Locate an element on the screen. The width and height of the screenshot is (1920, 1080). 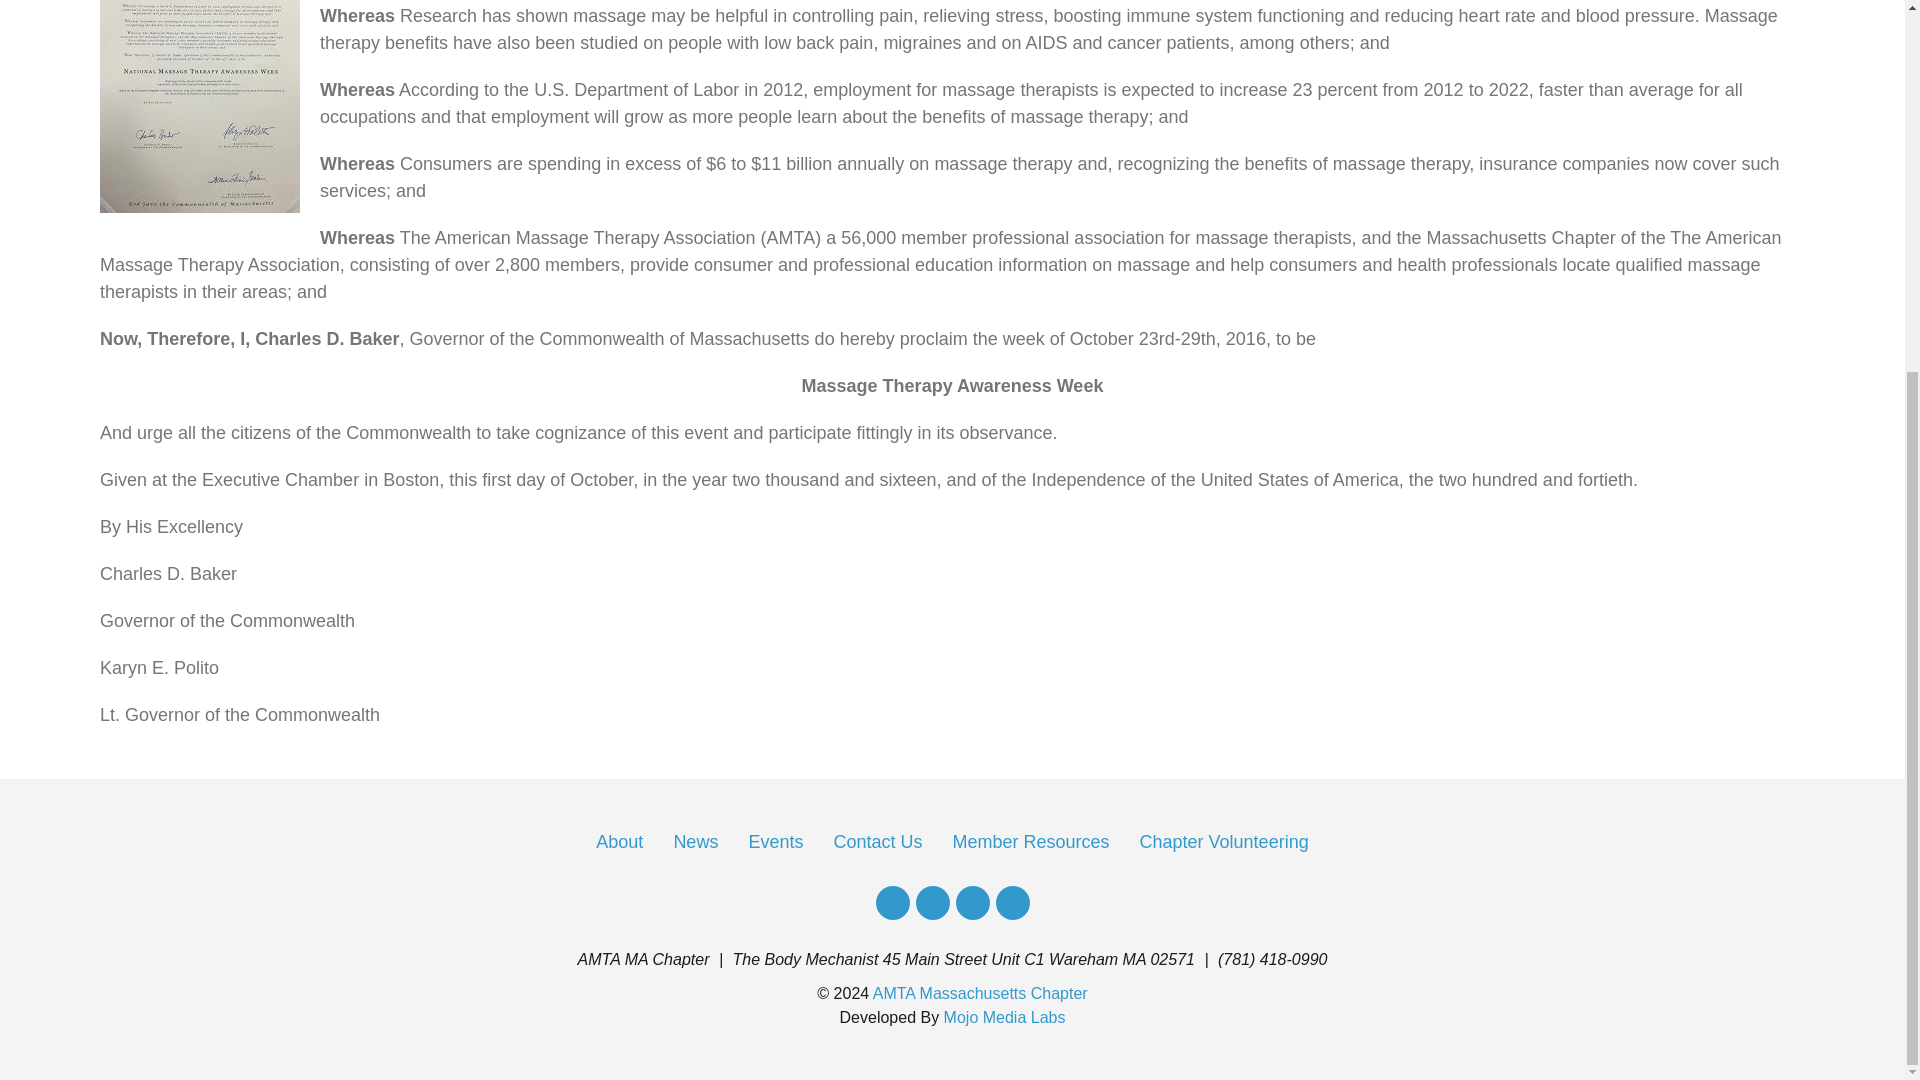
About is located at coordinates (619, 842).